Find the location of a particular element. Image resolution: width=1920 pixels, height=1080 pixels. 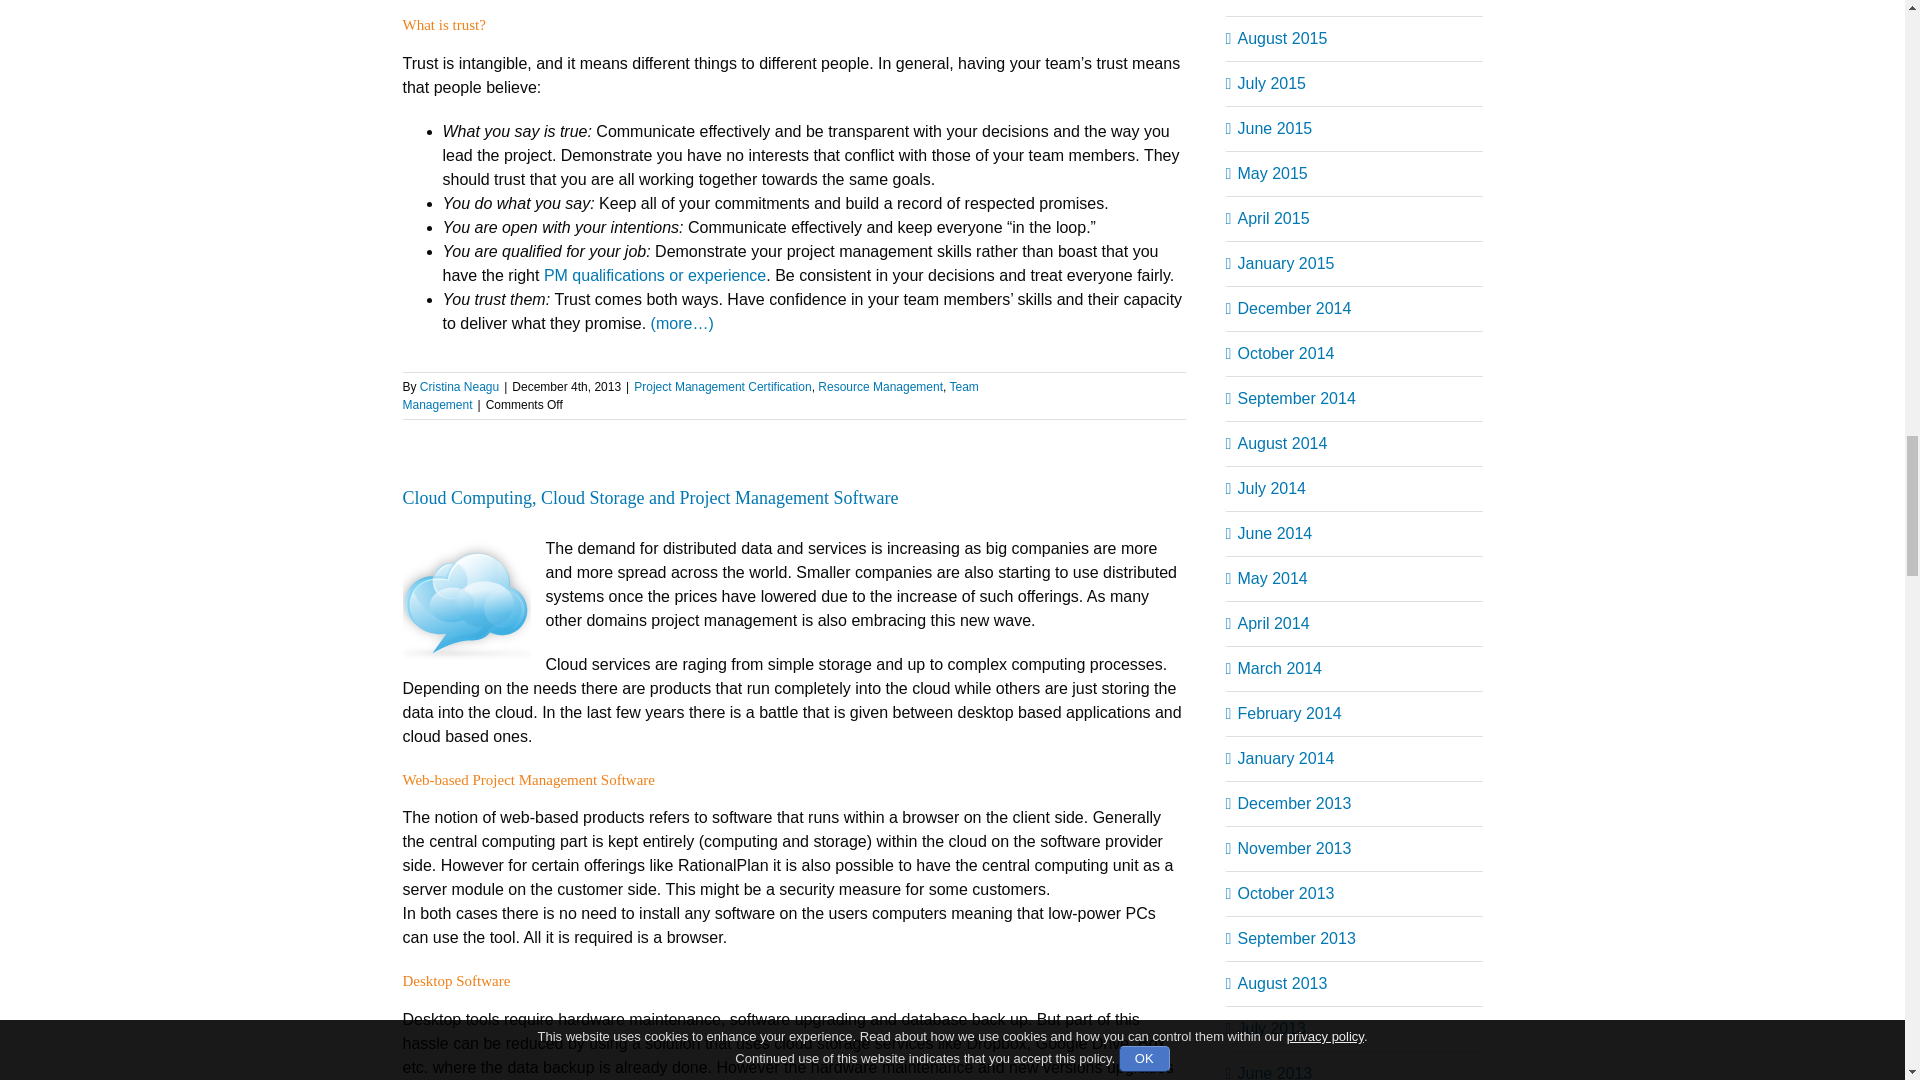

Posts by Cristina Neagu is located at coordinates (460, 387).